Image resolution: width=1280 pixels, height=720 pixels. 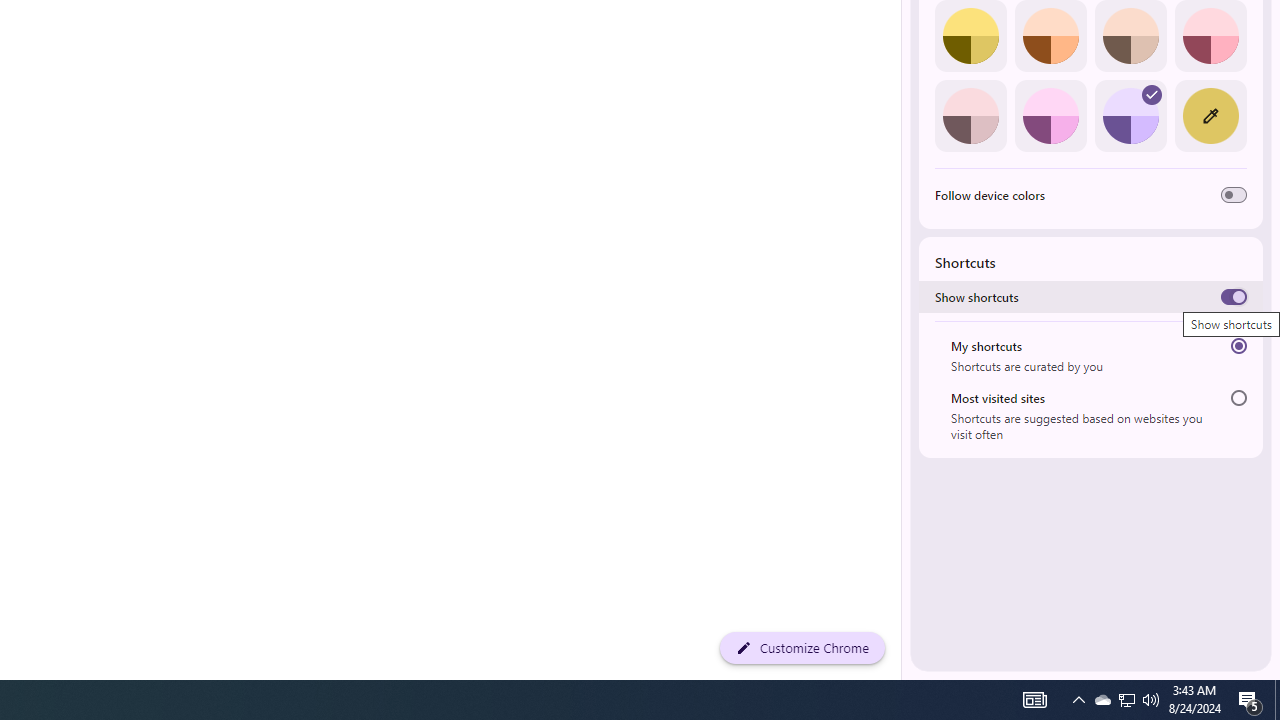 What do you see at coordinates (1050, 36) in the screenshot?
I see `Orange` at bounding box center [1050, 36].